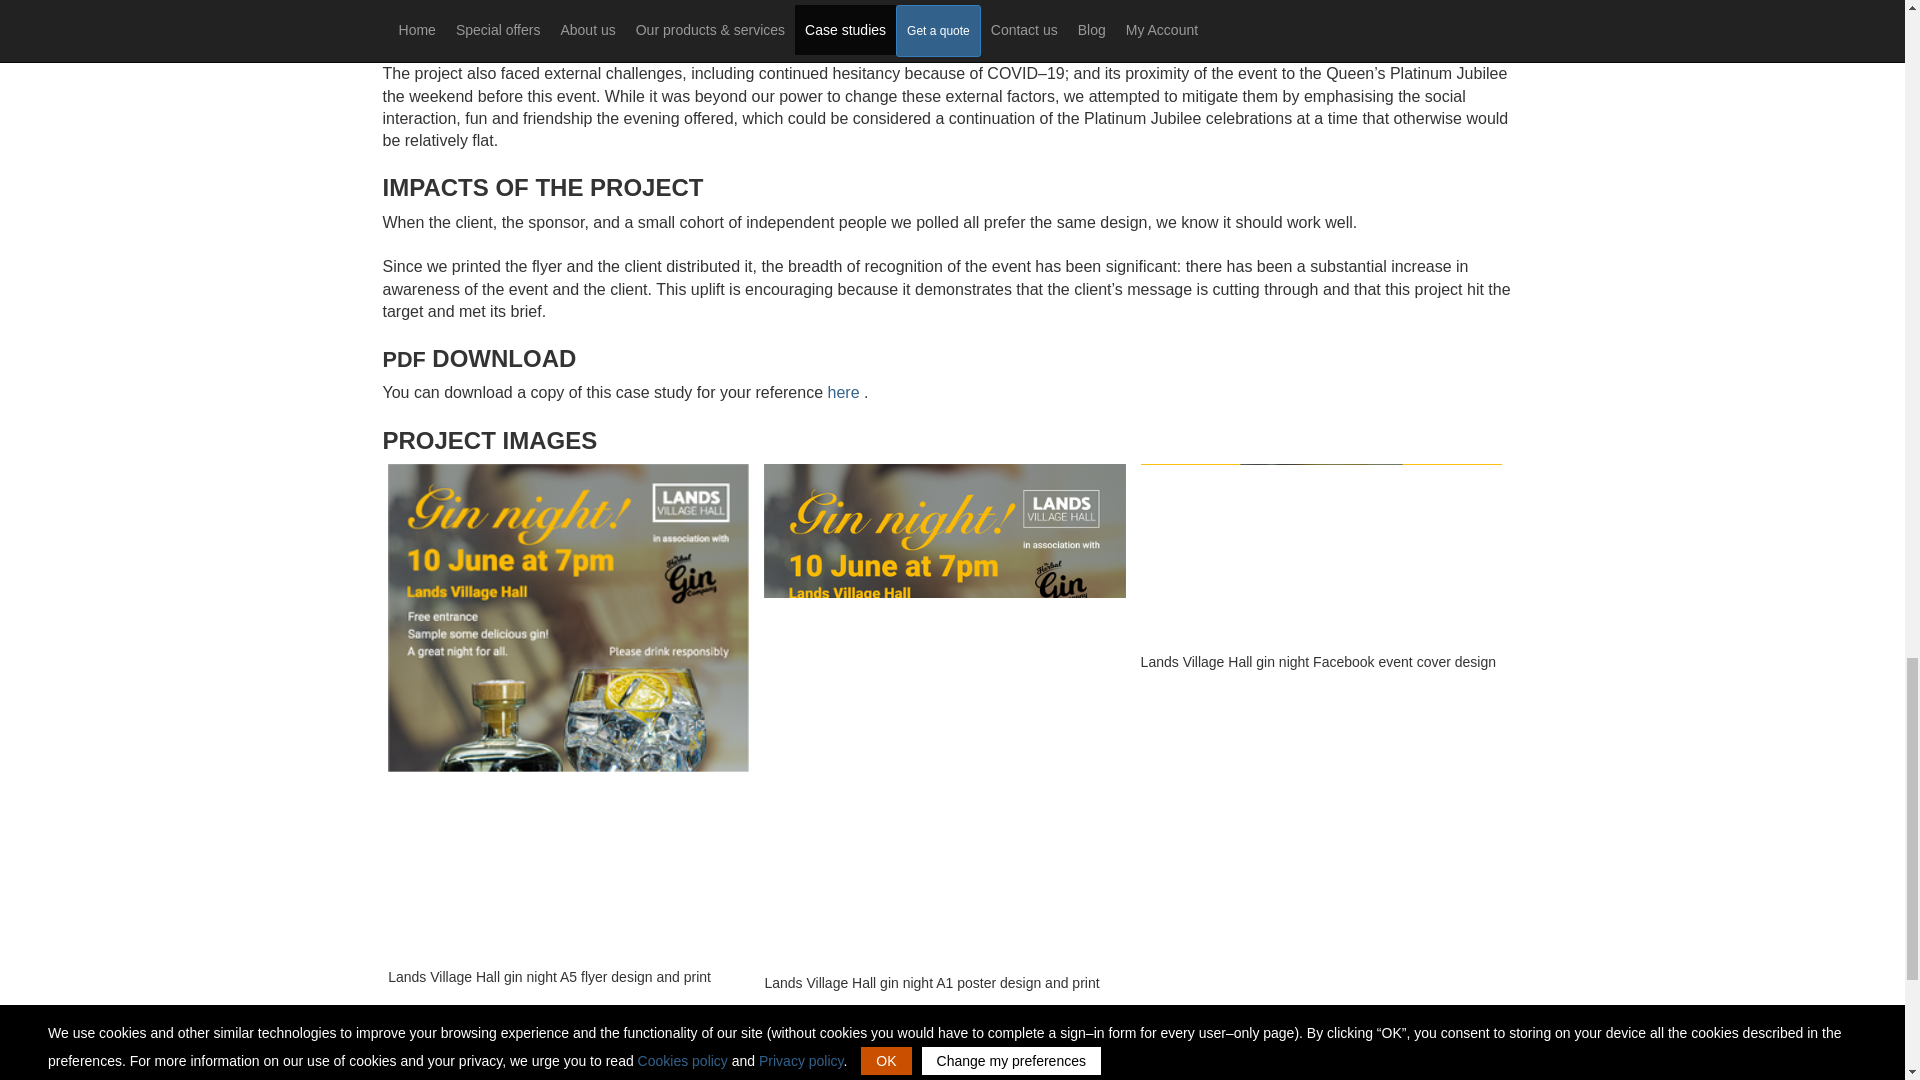 The height and width of the screenshot is (1080, 1920). I want to click on PROJECTS, so click(1204, 1074).